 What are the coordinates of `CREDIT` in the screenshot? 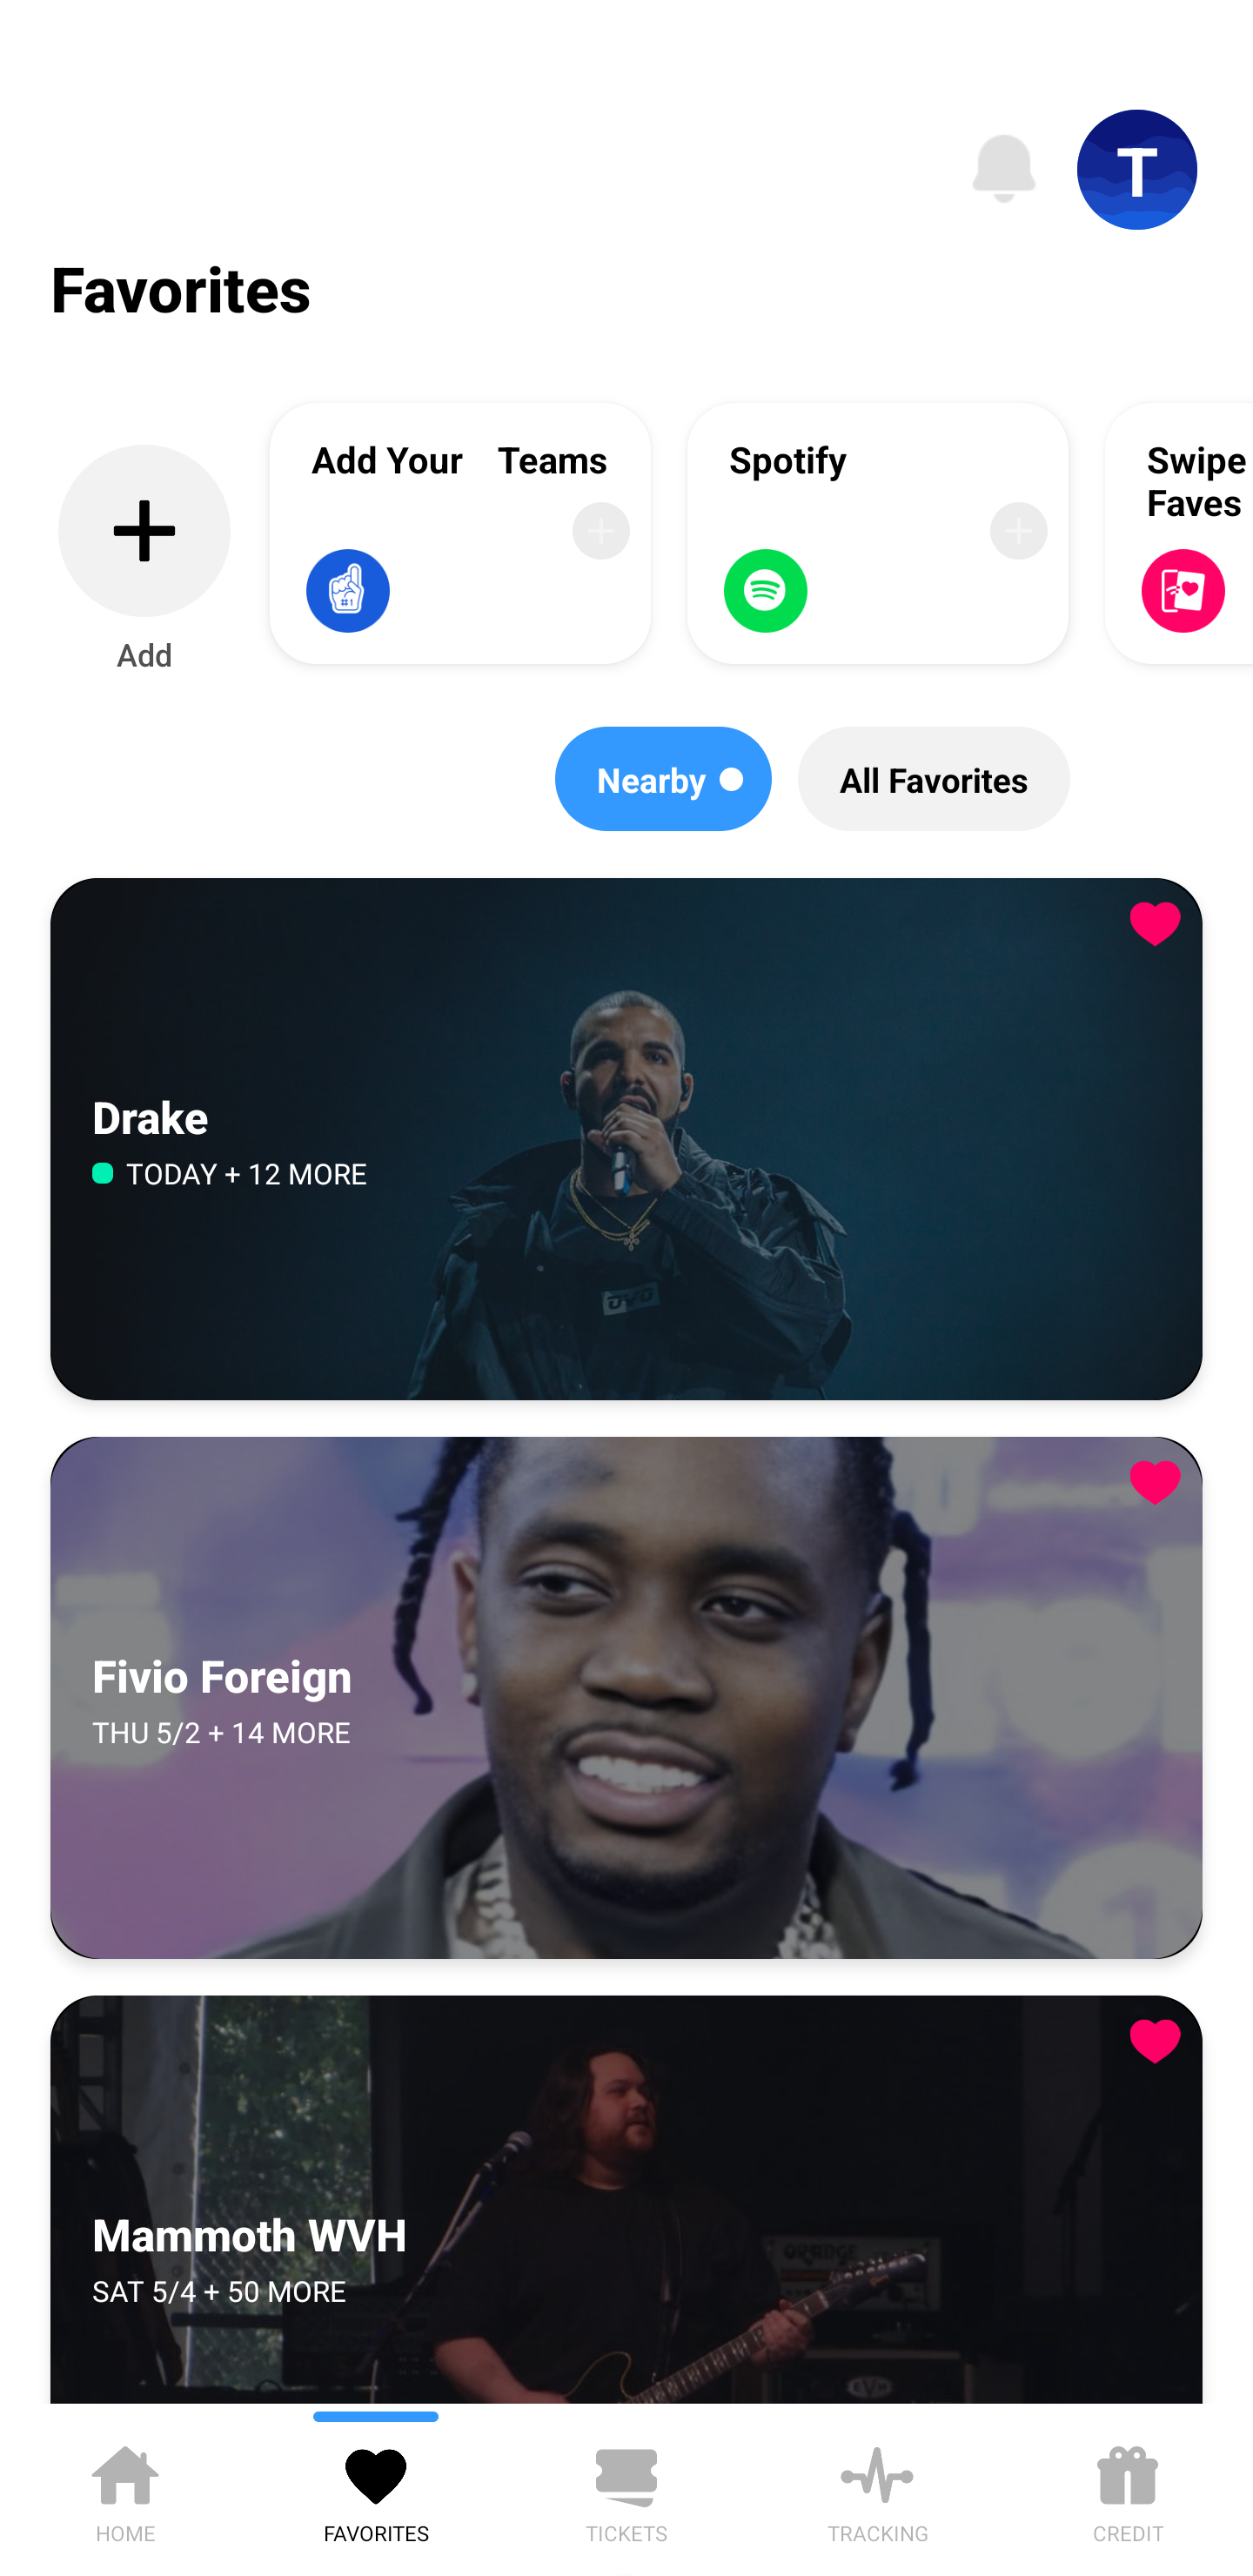 It's located at (1128, 2489).